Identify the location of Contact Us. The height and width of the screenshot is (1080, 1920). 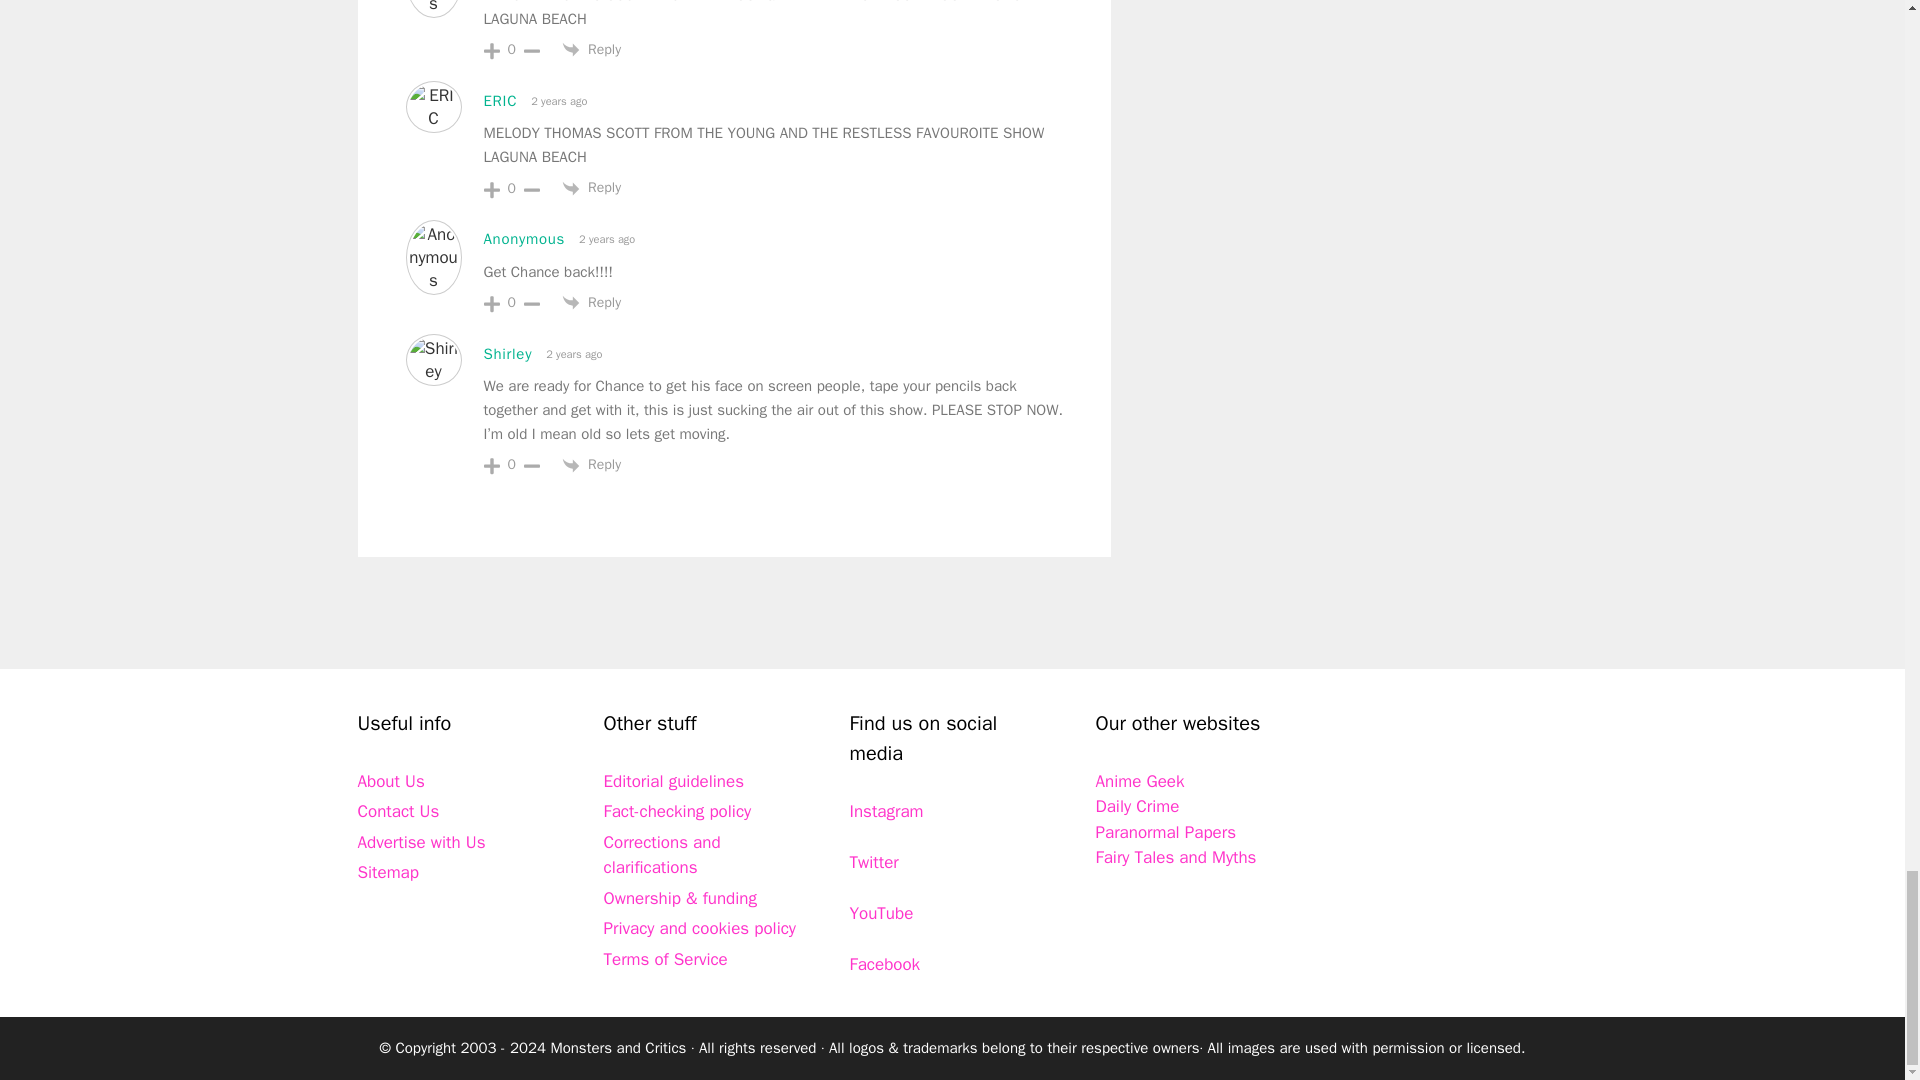
(398, 811).